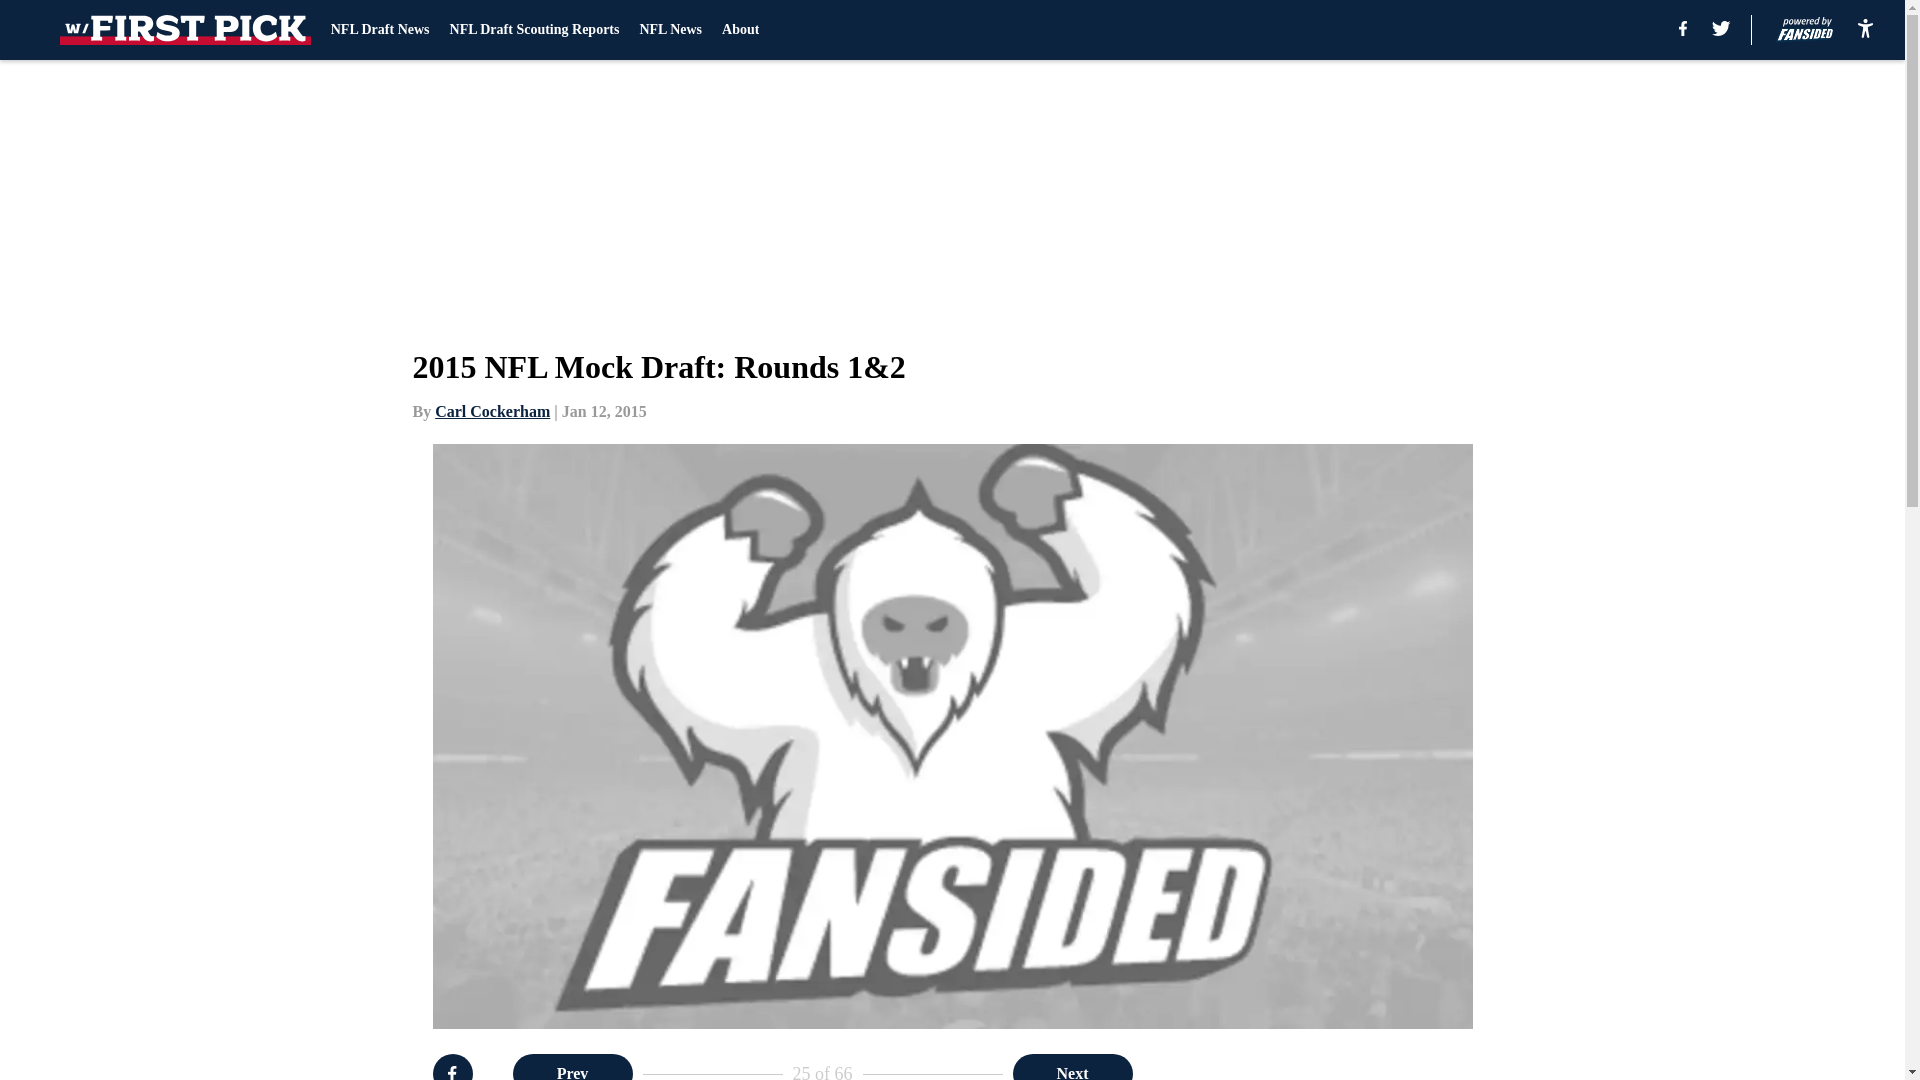 The height and width of the screenshot is (1080, 1920). What do you see at coordinates (740, 30) in the screenshot?
I see `About` at bounding box center [740, 30].